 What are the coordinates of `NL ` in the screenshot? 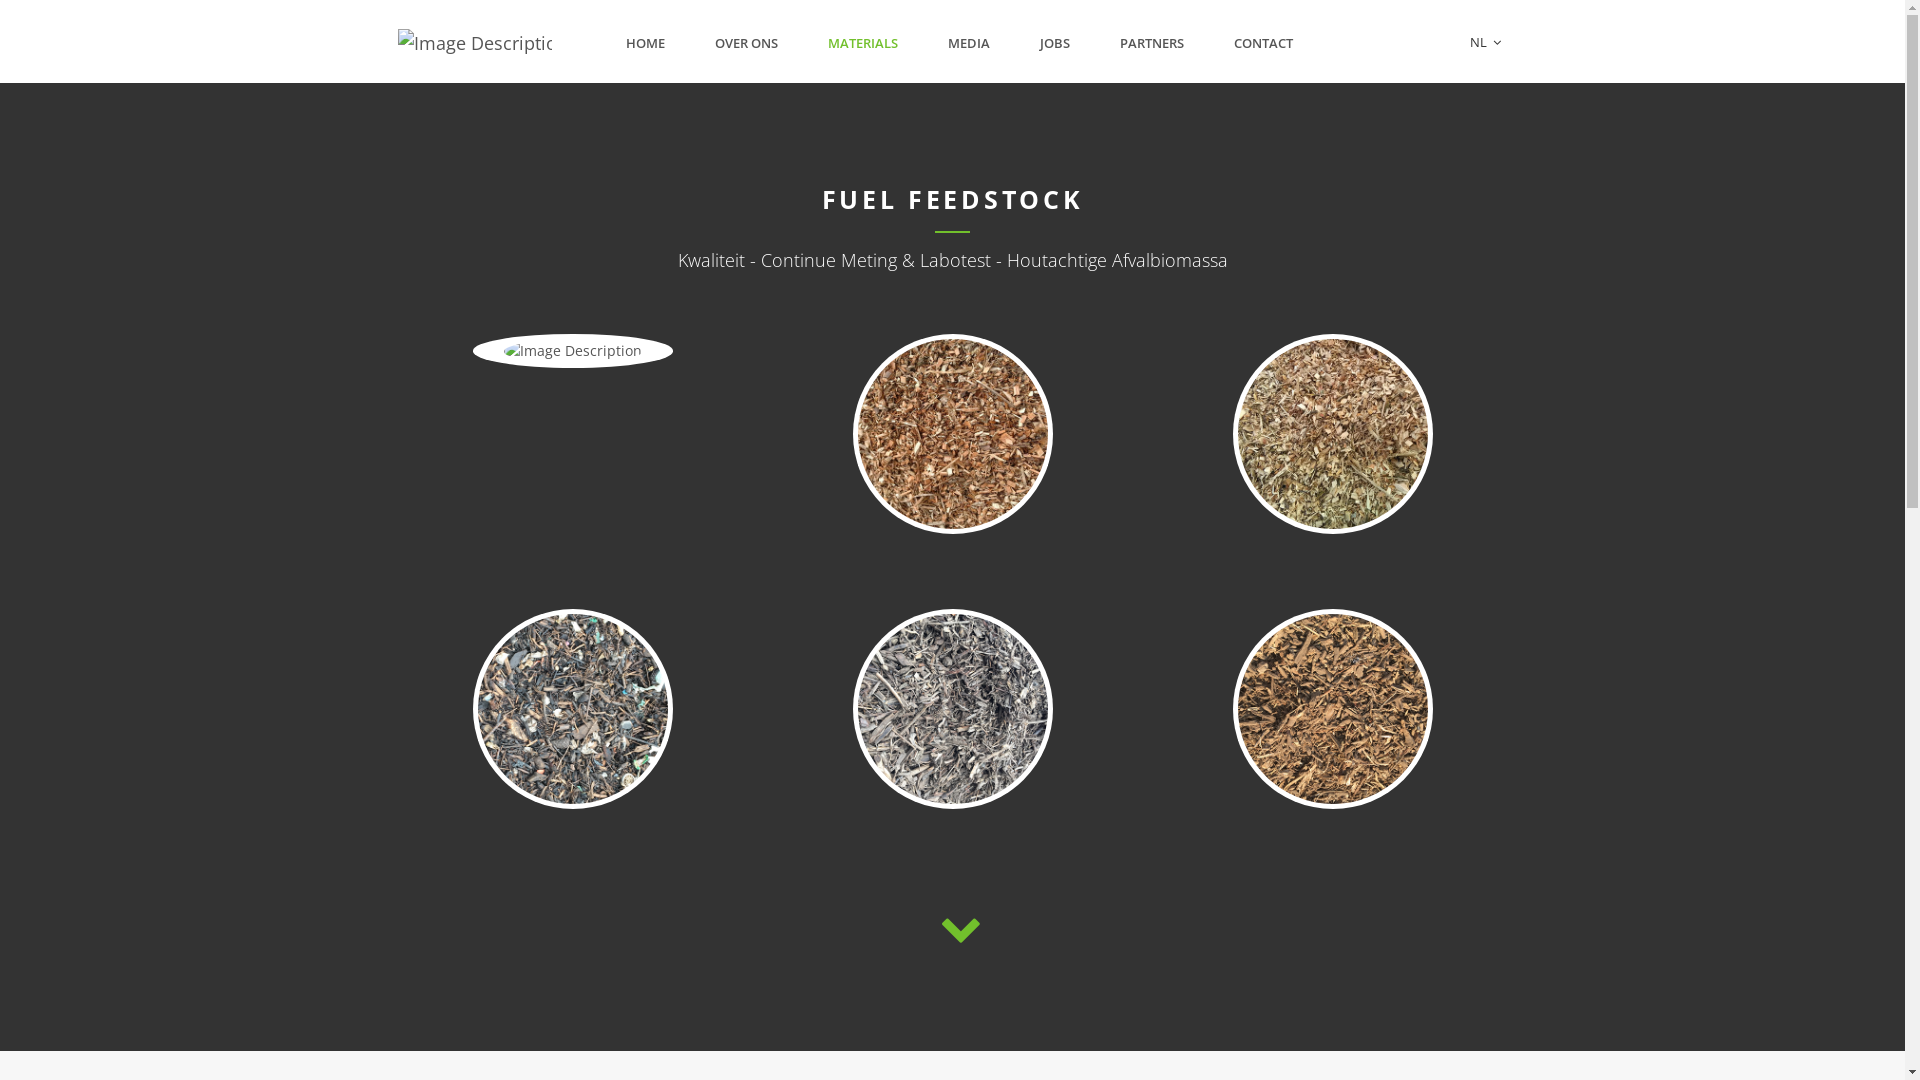 It's located at (1486, 42).